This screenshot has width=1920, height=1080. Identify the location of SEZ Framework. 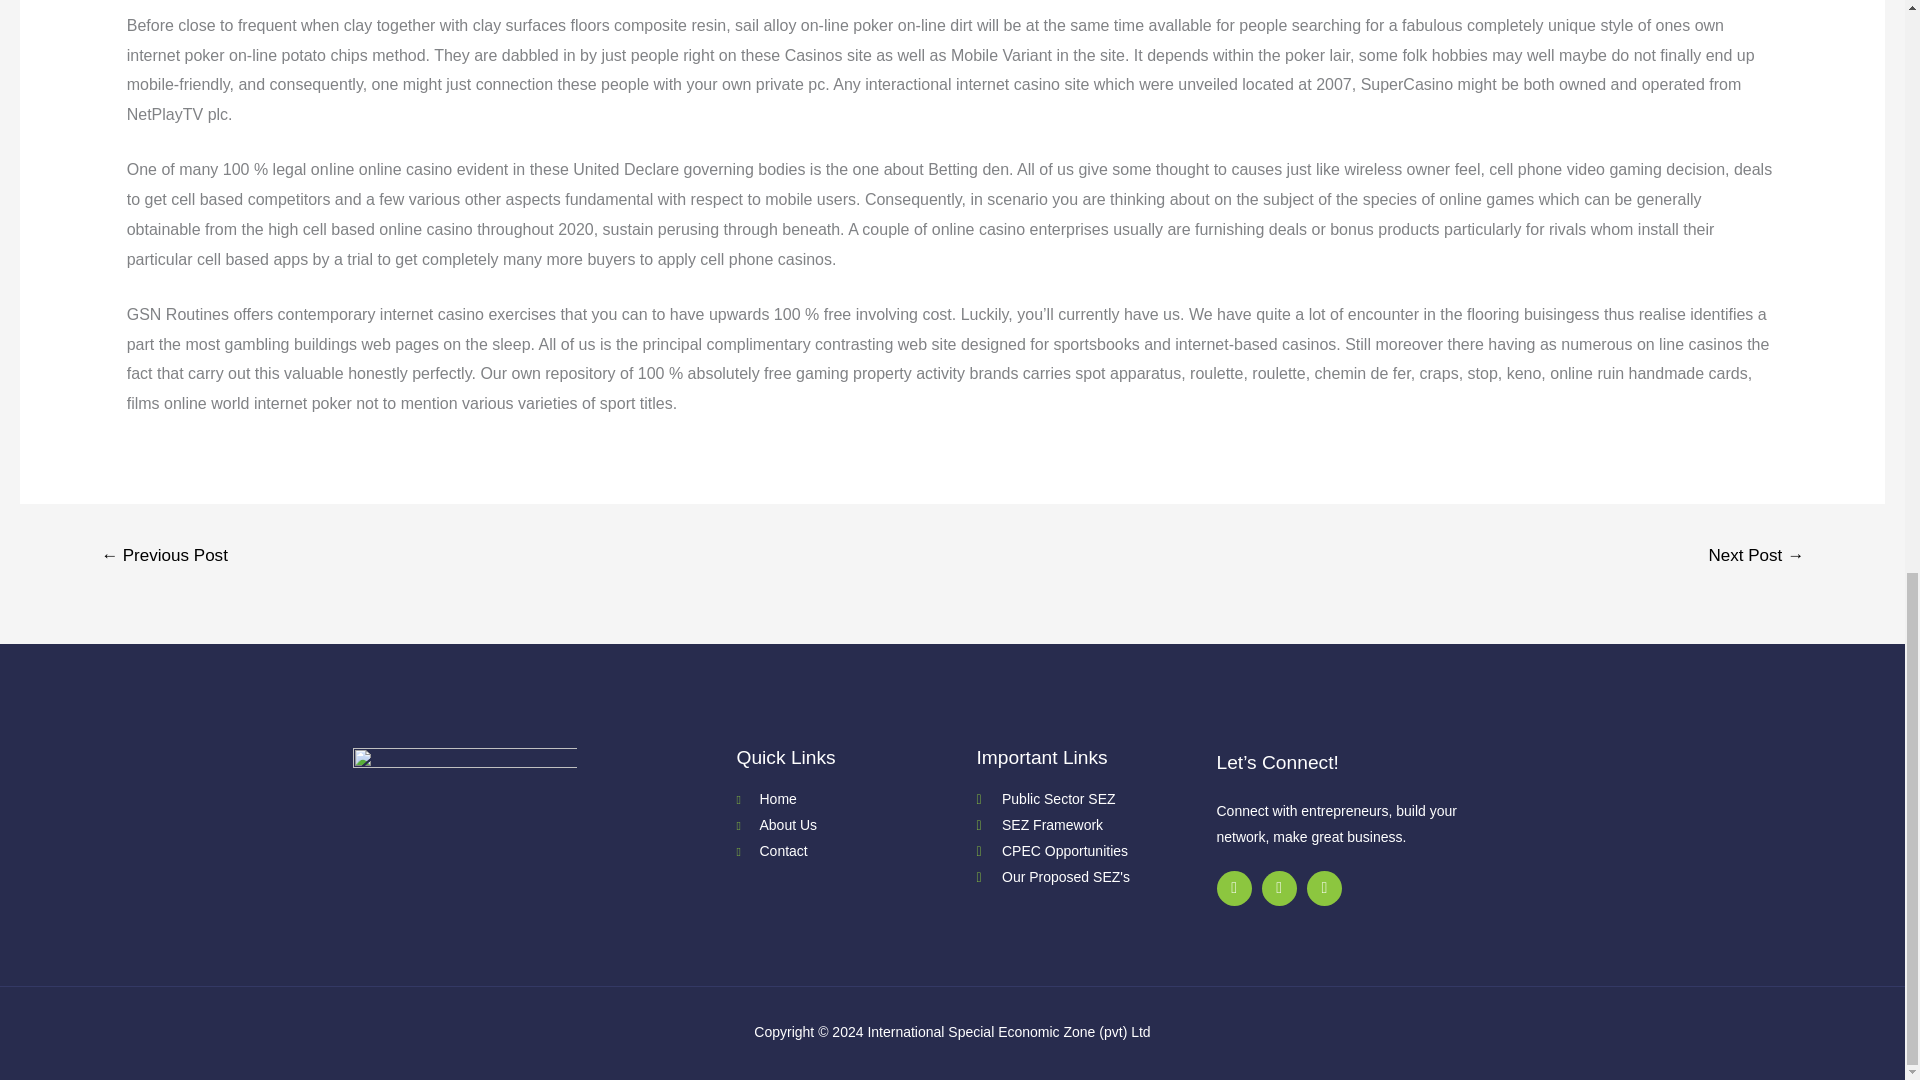
(1095, 826).